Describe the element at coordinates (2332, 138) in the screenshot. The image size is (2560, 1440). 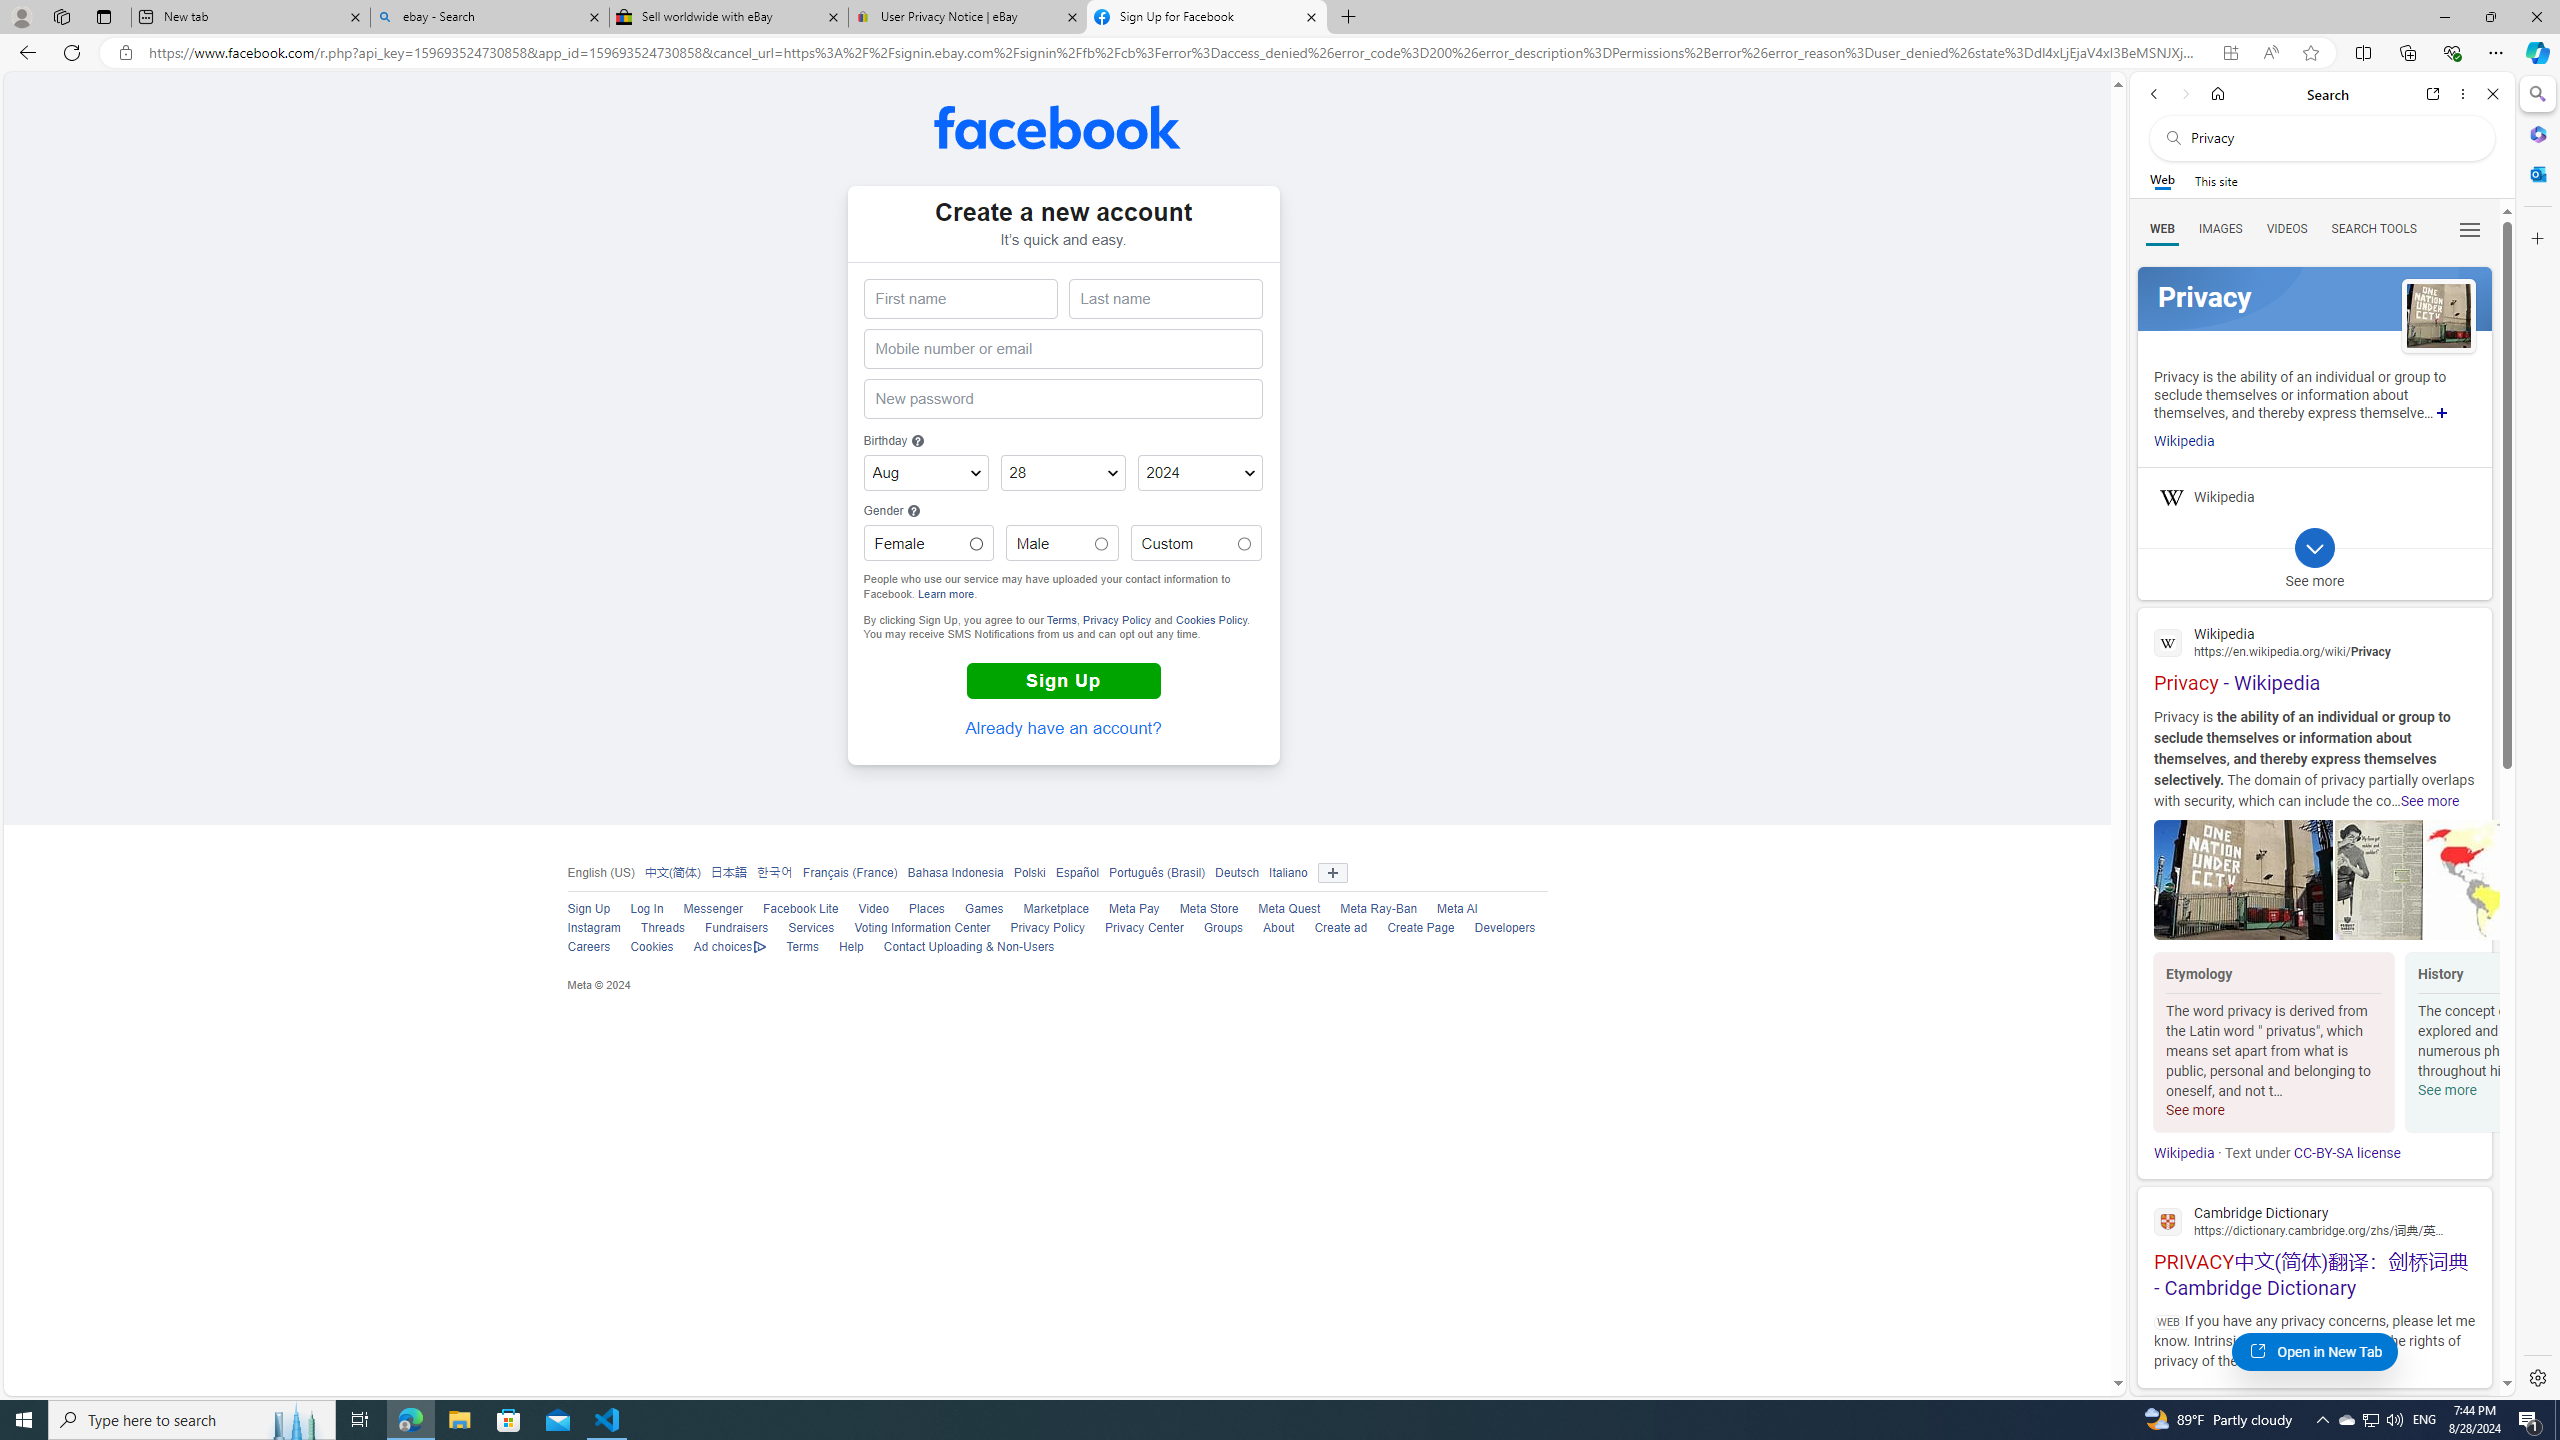
I see `Search the web` at that location.